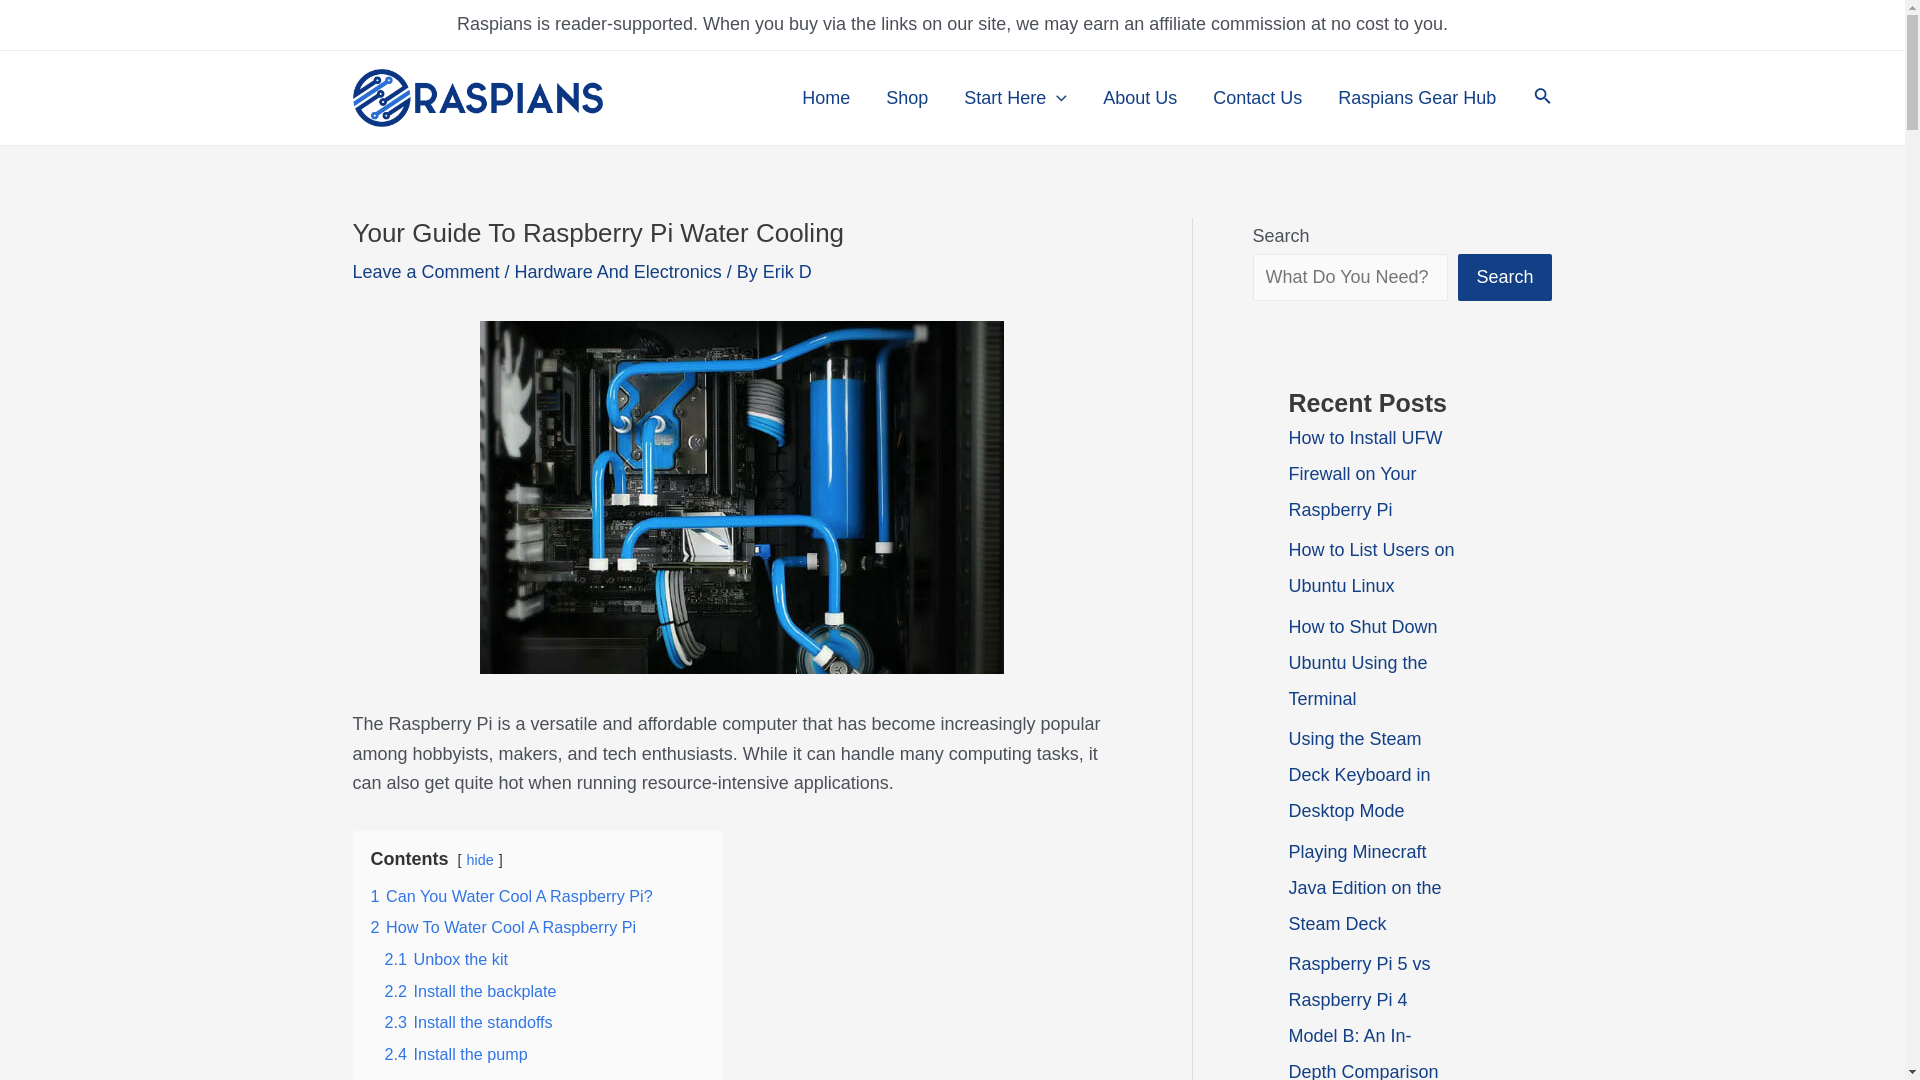 The width and height of the screenshot is (1920, 1080). What do you see at coordinates (1417, 97) in the screenshot?
I see `Raspians Gear Hub` at bounding box center [1417, 97].